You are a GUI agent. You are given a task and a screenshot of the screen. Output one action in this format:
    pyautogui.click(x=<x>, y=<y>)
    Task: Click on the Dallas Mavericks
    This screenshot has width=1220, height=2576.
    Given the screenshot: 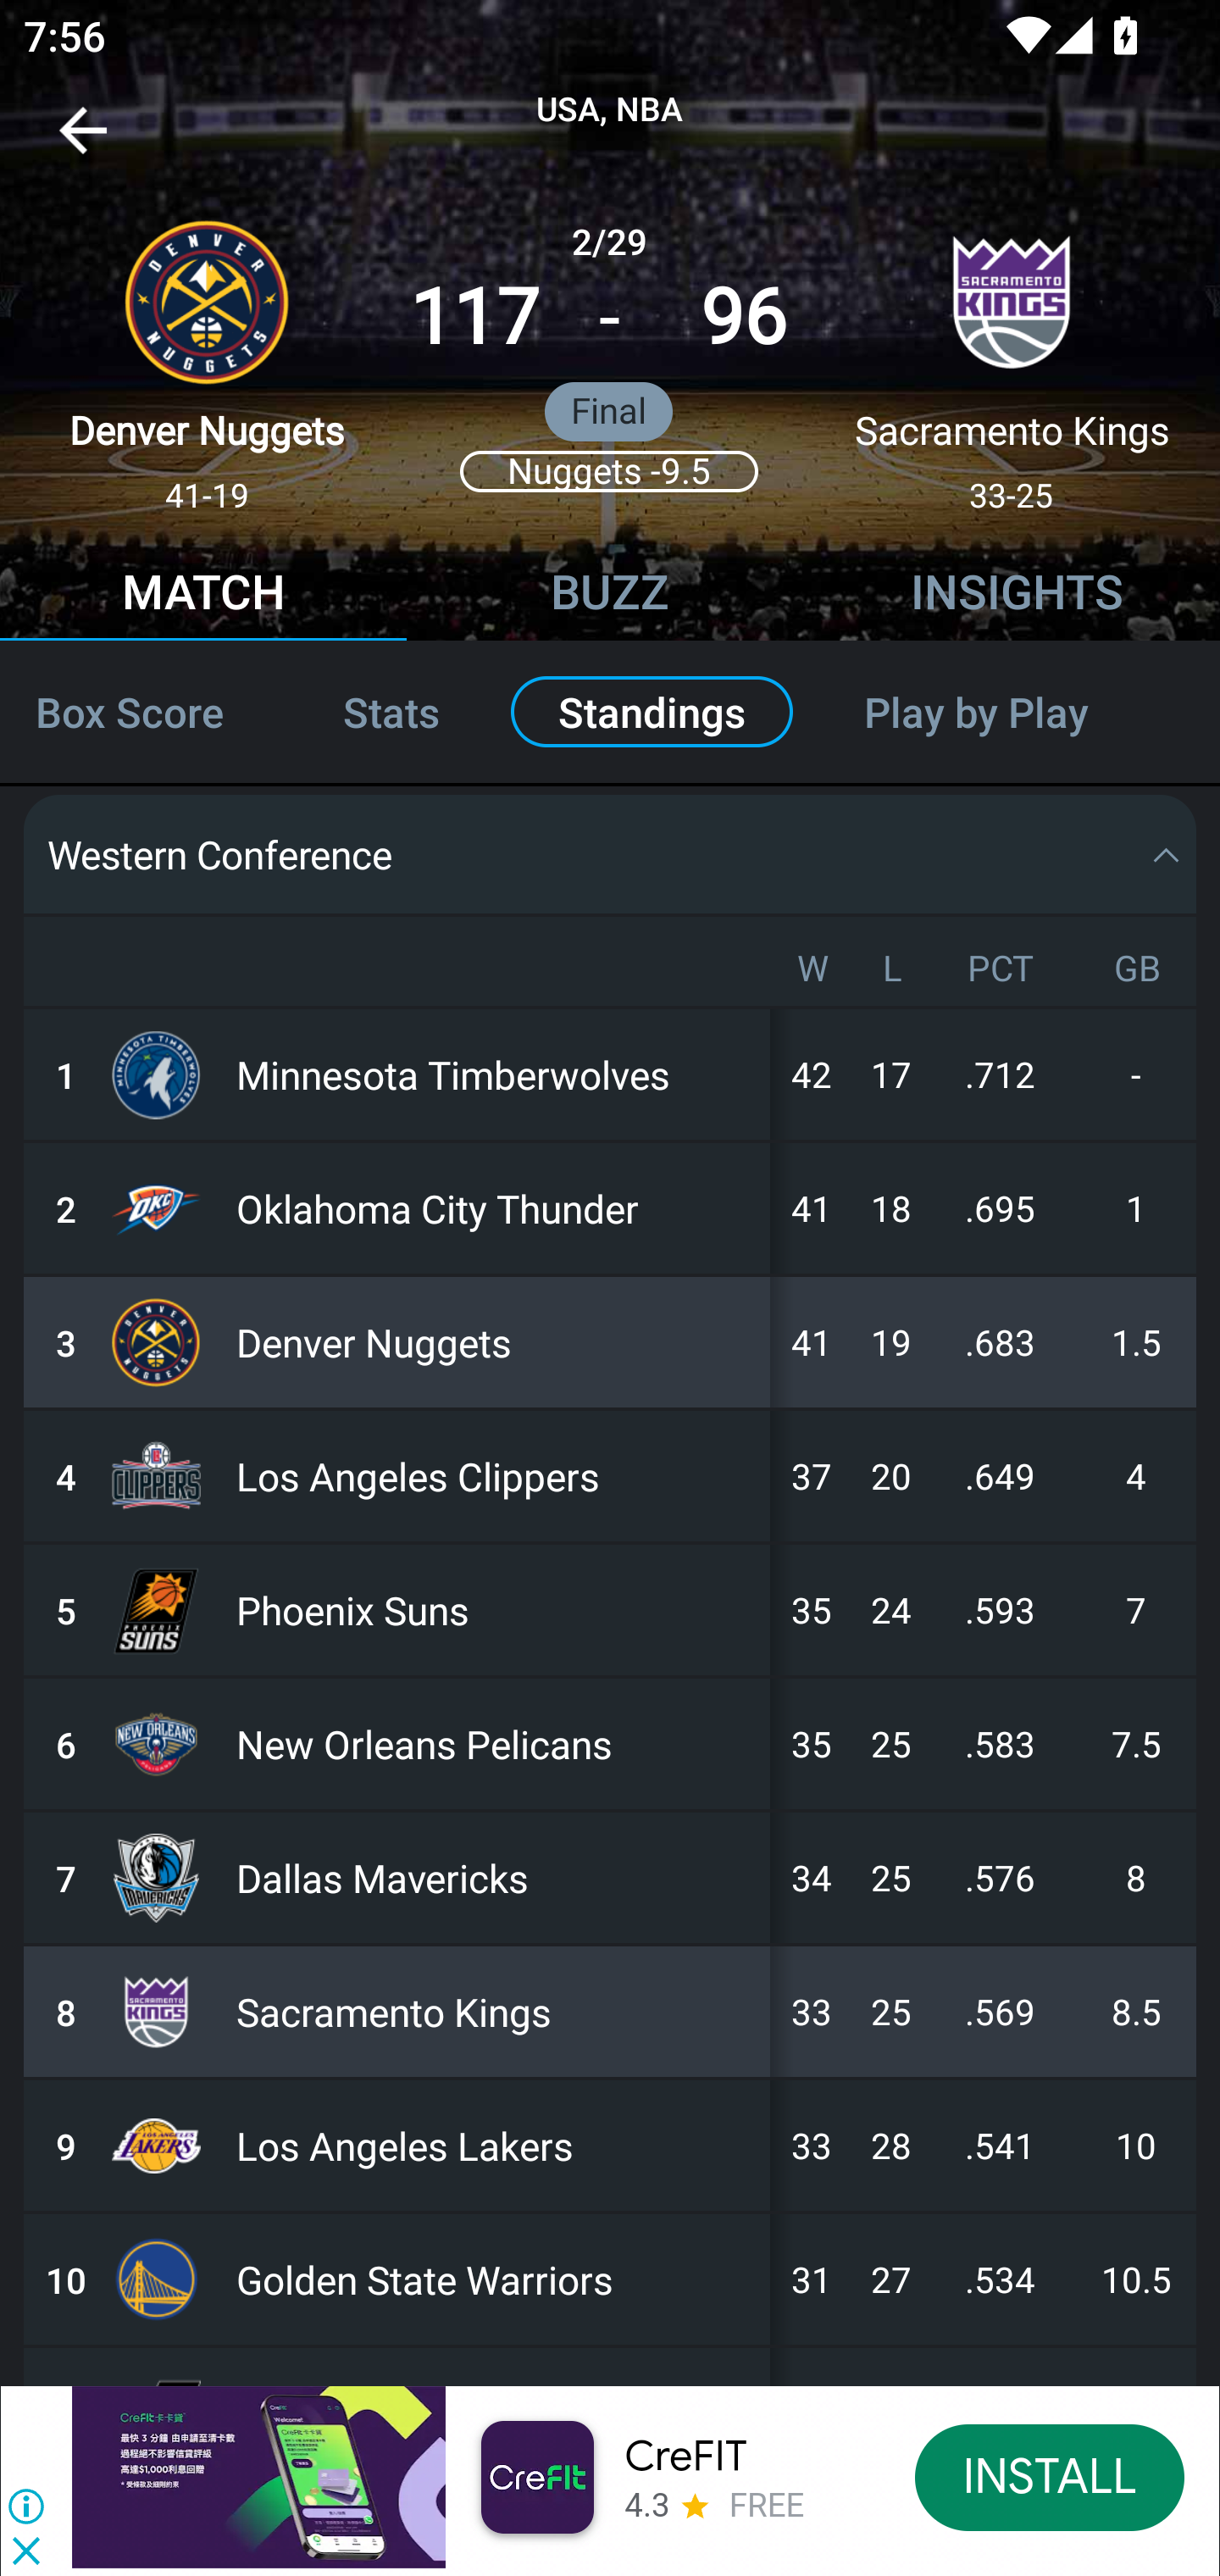 What is the action you would take?
    pyautogui.click(x=496, y=1878)
    